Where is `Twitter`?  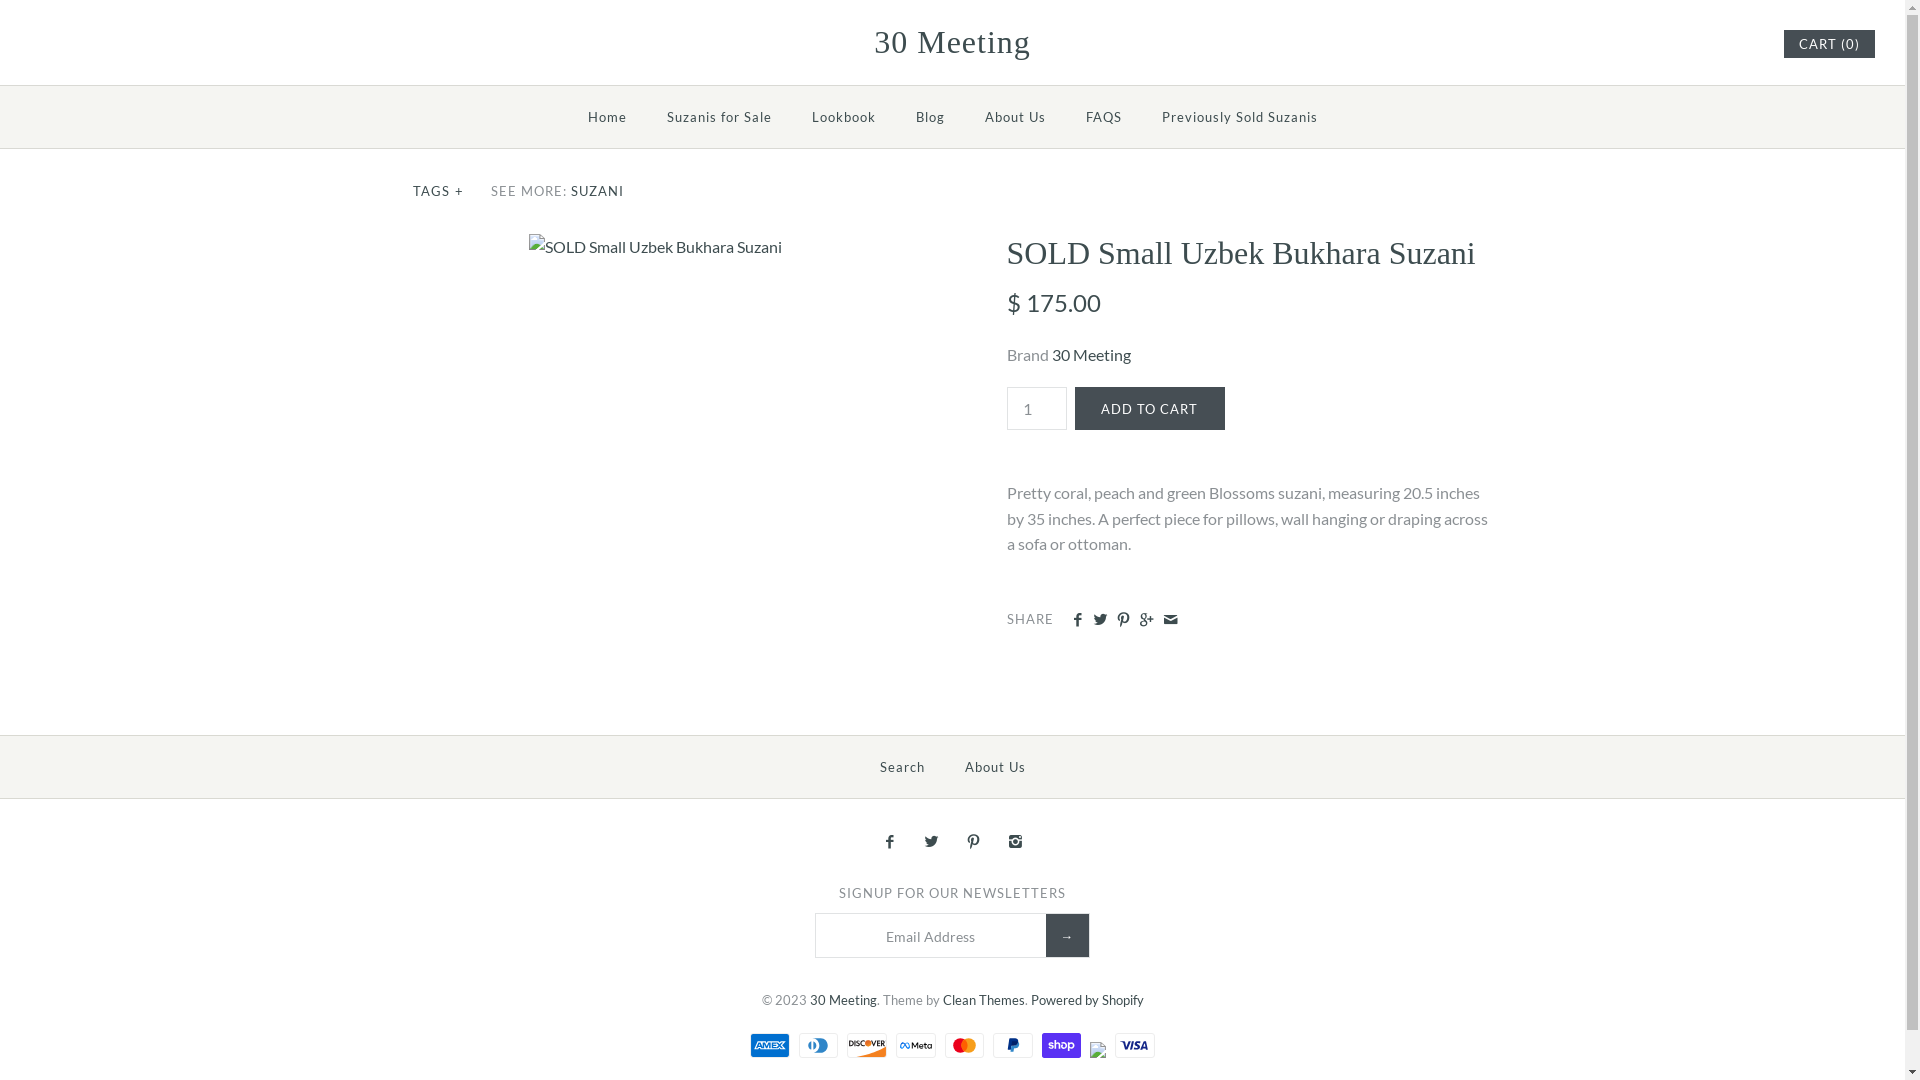 Twitter is located at coordinates (1694, 43).